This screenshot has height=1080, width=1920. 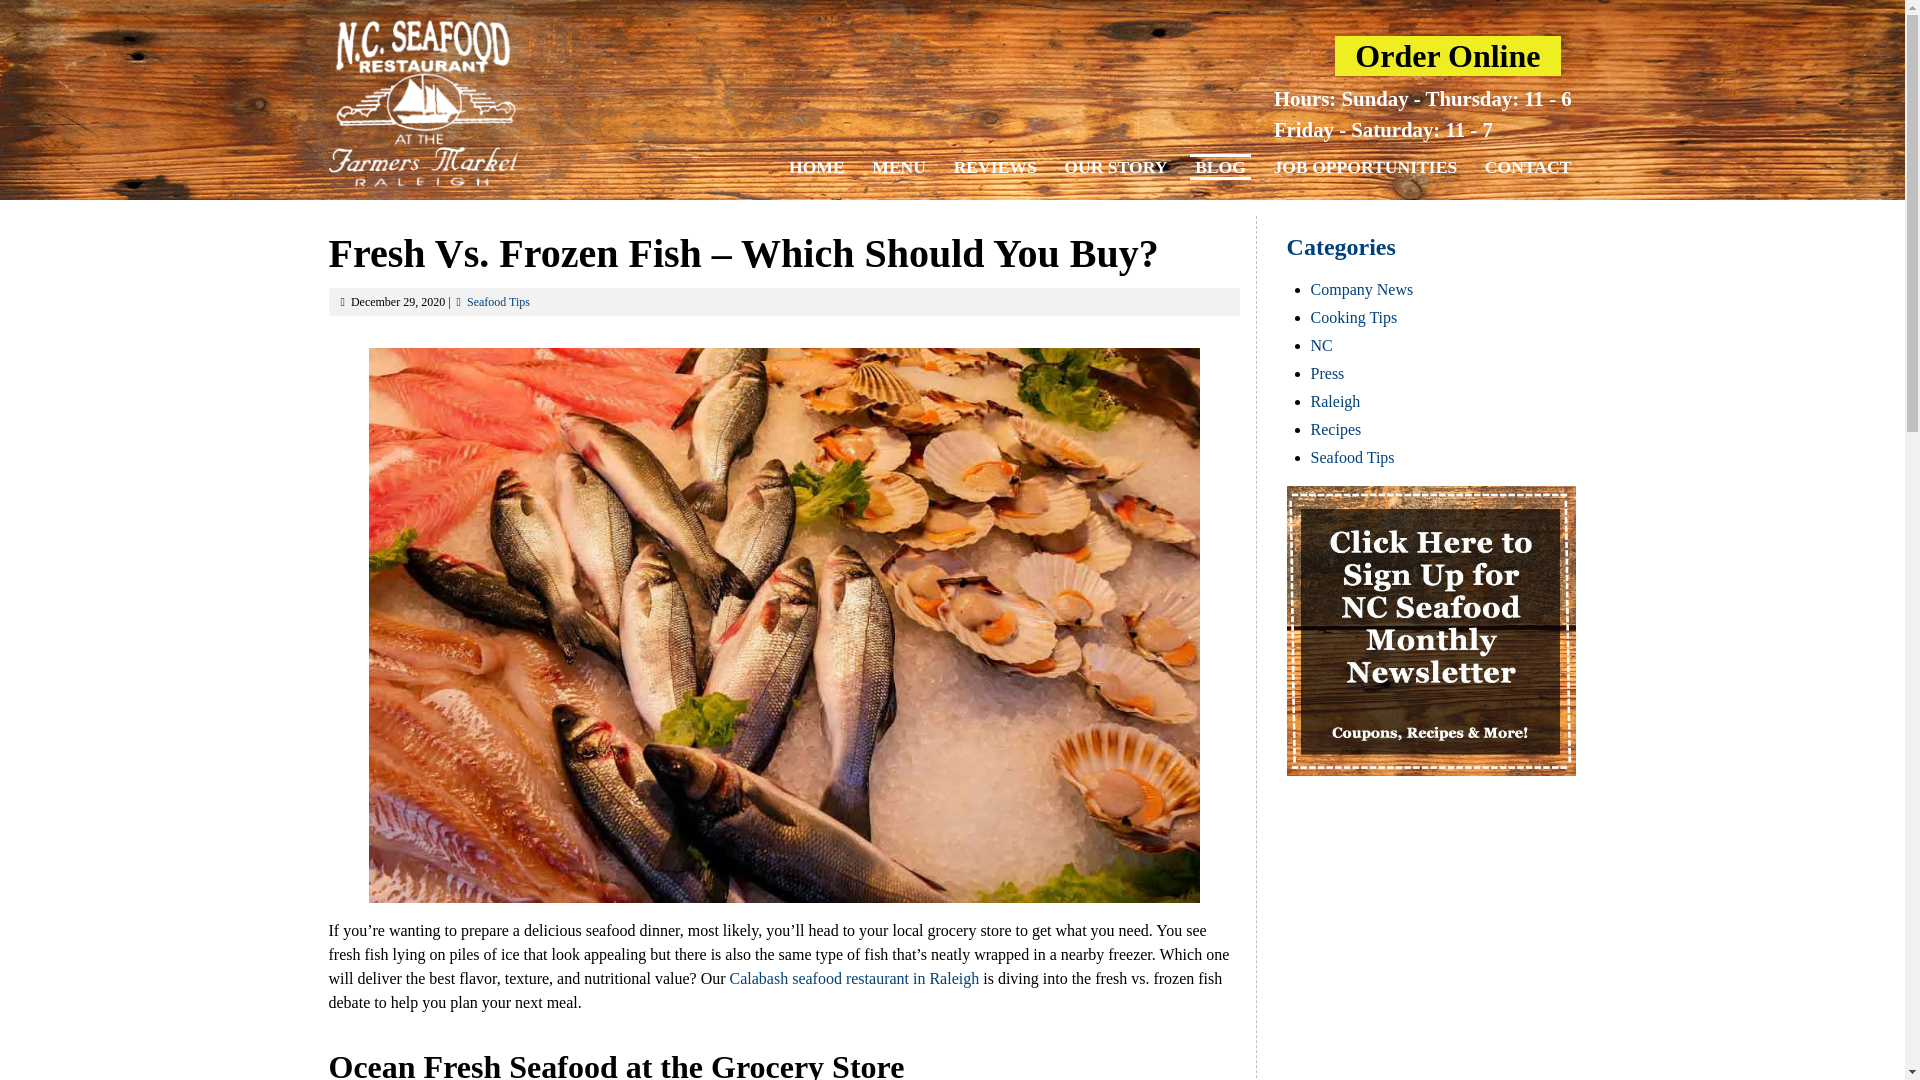 I want to click on Seafood Tips, so click(x=498, y=301).